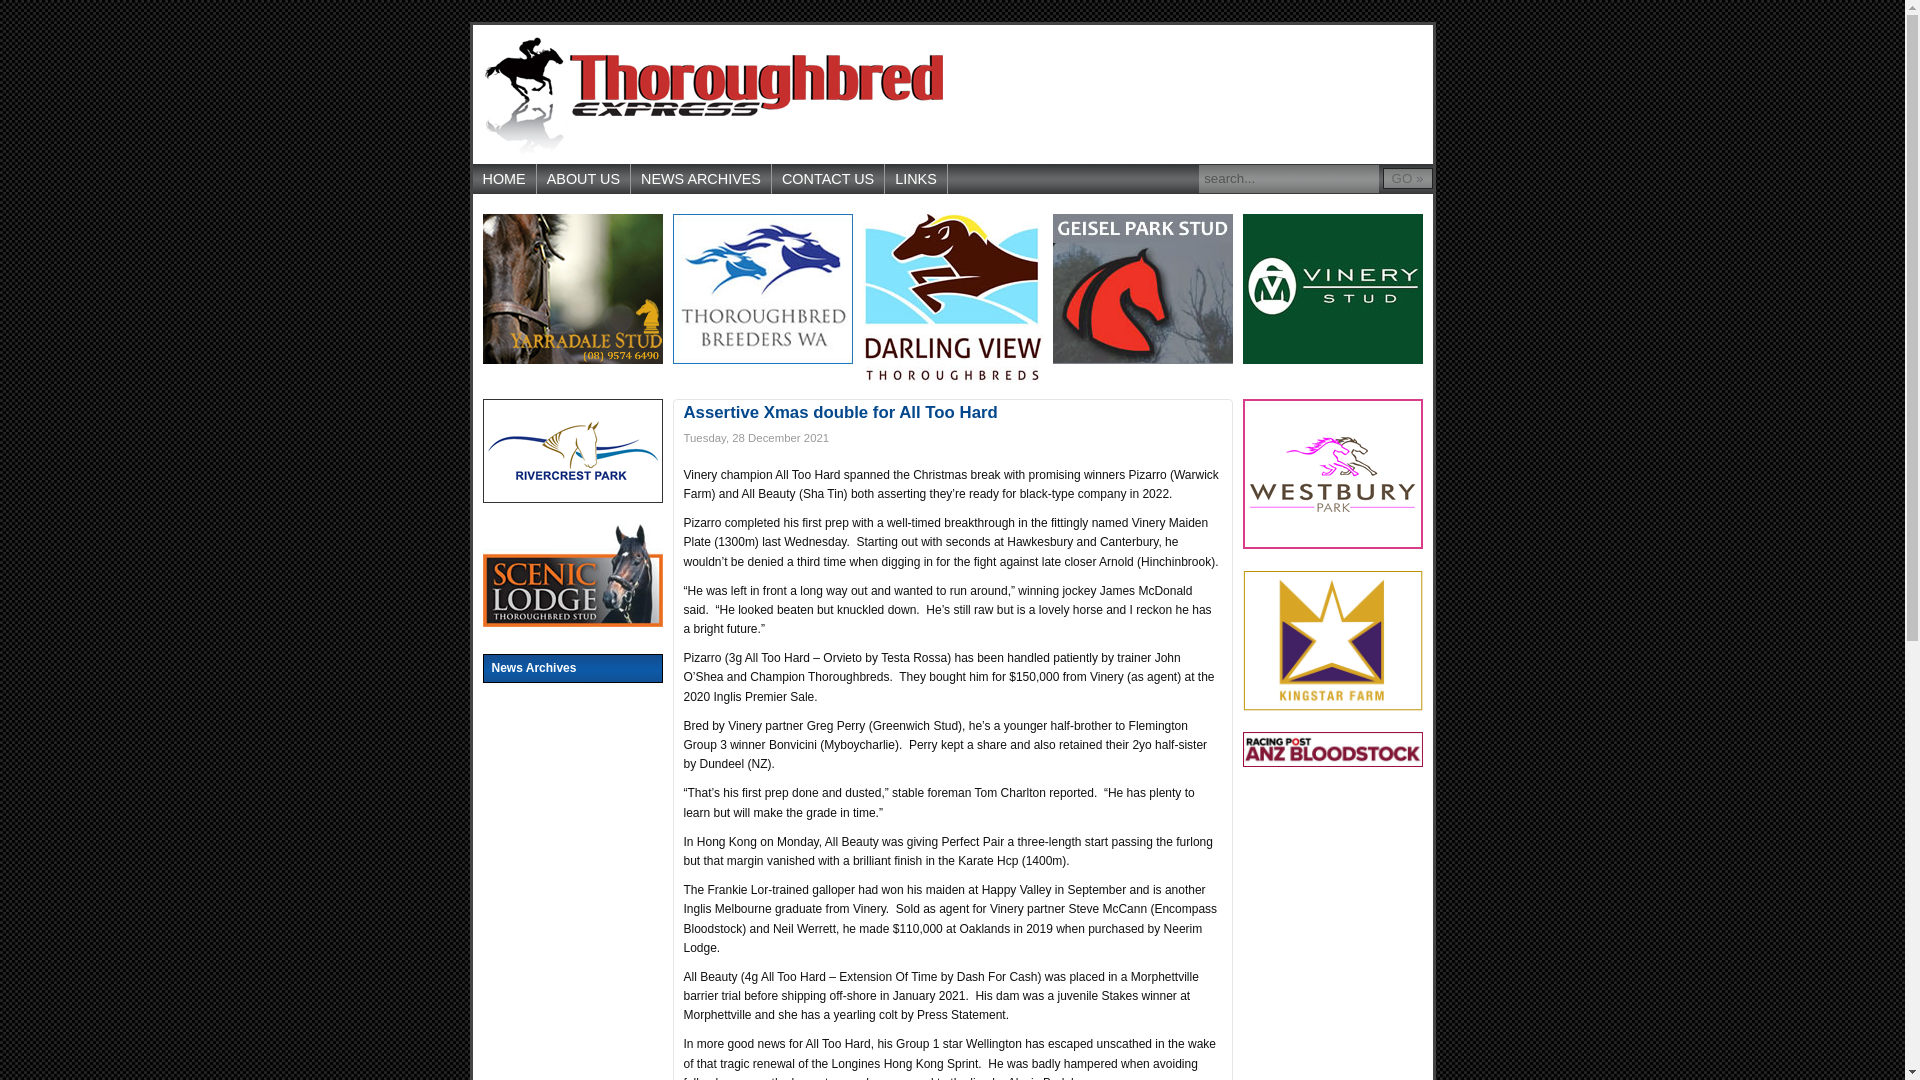 This screenshot has width=1920, height=1080. I want to click on HOME, so click(504, 179).